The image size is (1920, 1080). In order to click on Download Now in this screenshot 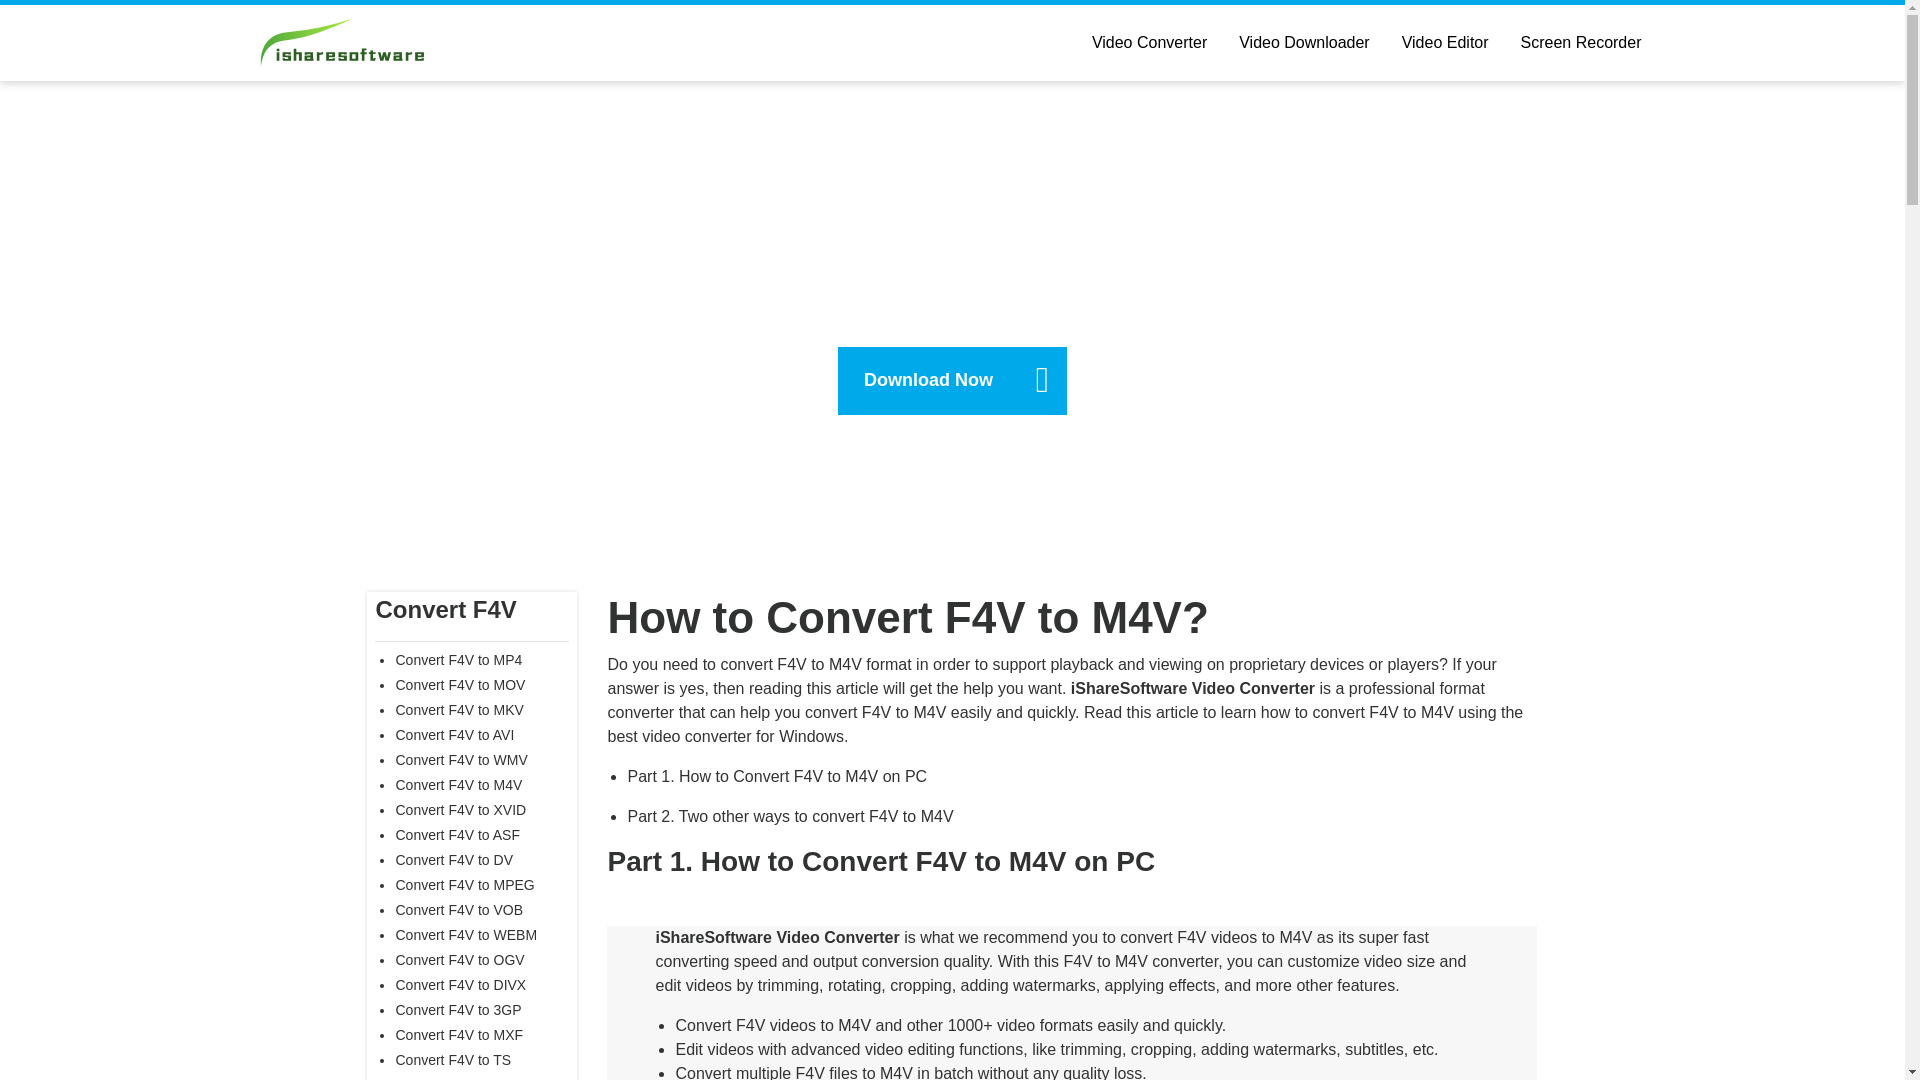, I will do `click(952, 380)`.